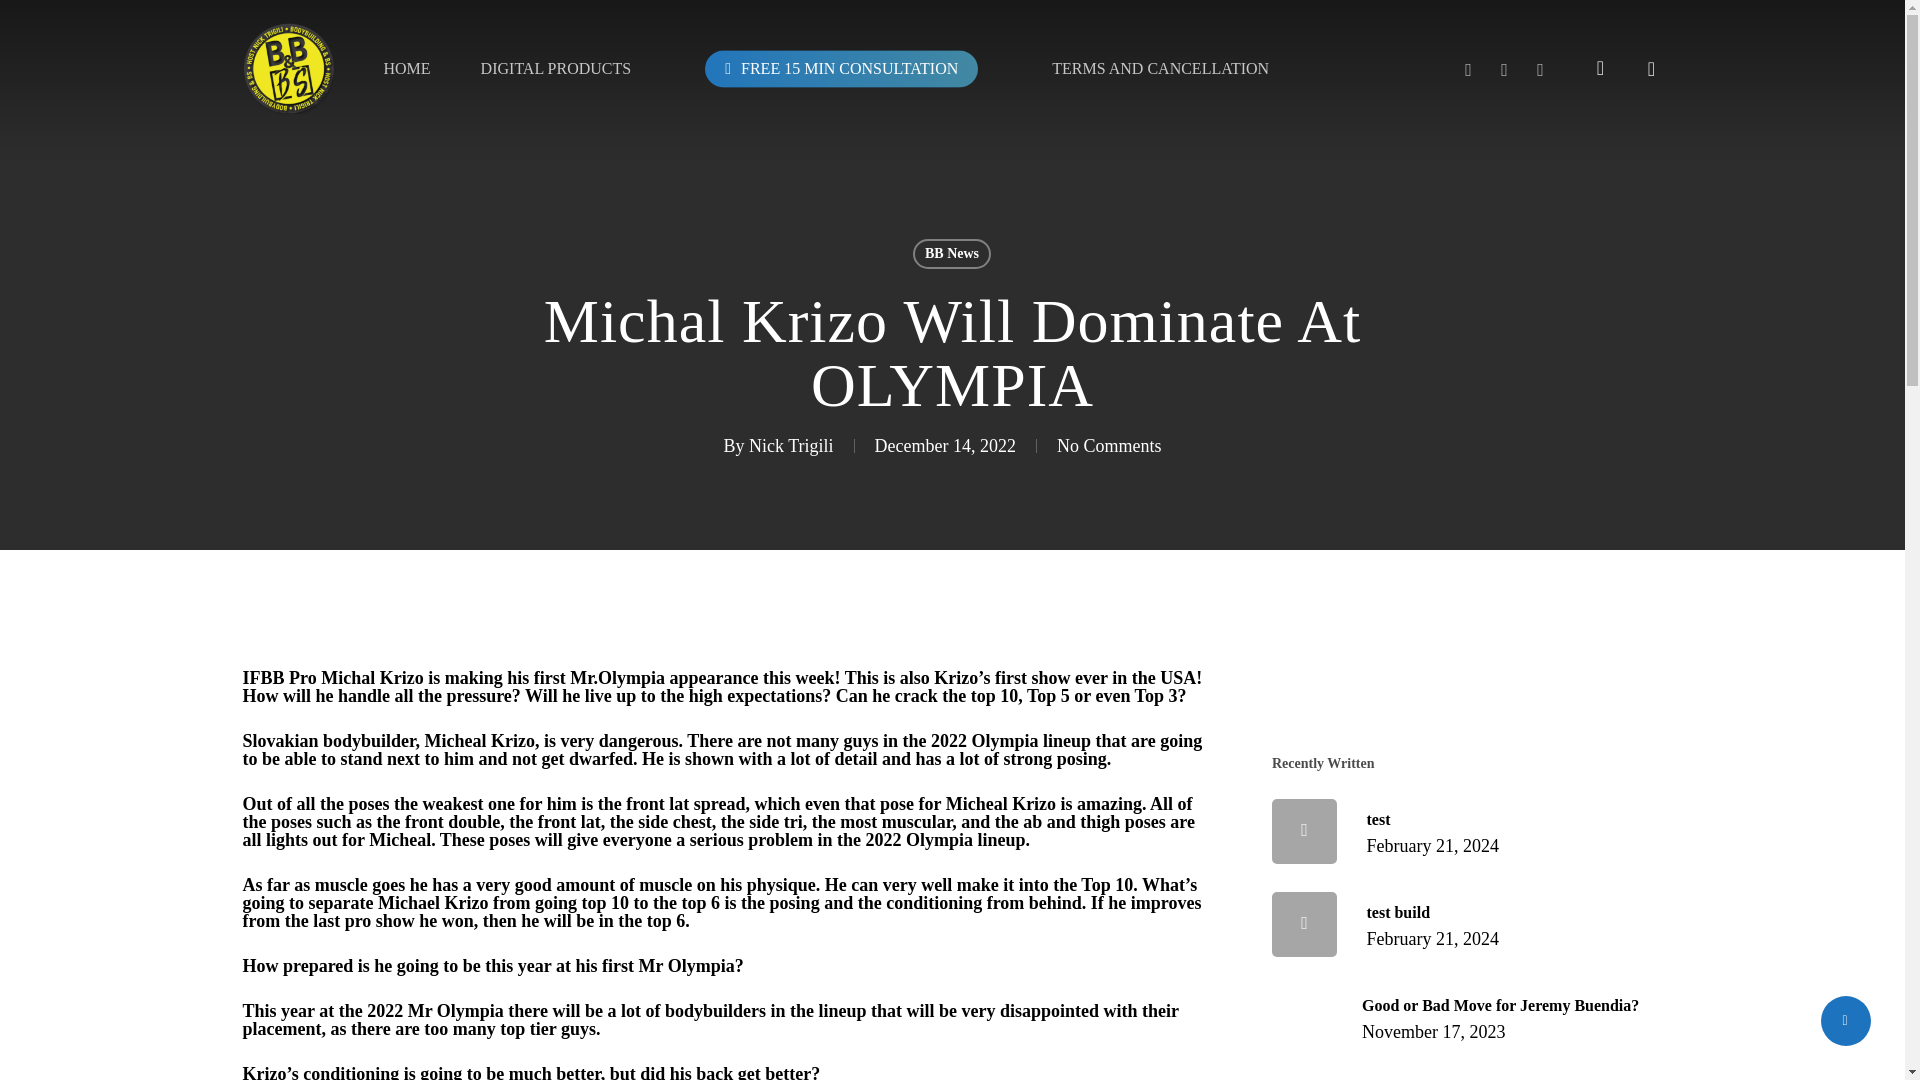 The image size is (1920, 1080). I want to click on Nick Trigili, so click(1466, 924).